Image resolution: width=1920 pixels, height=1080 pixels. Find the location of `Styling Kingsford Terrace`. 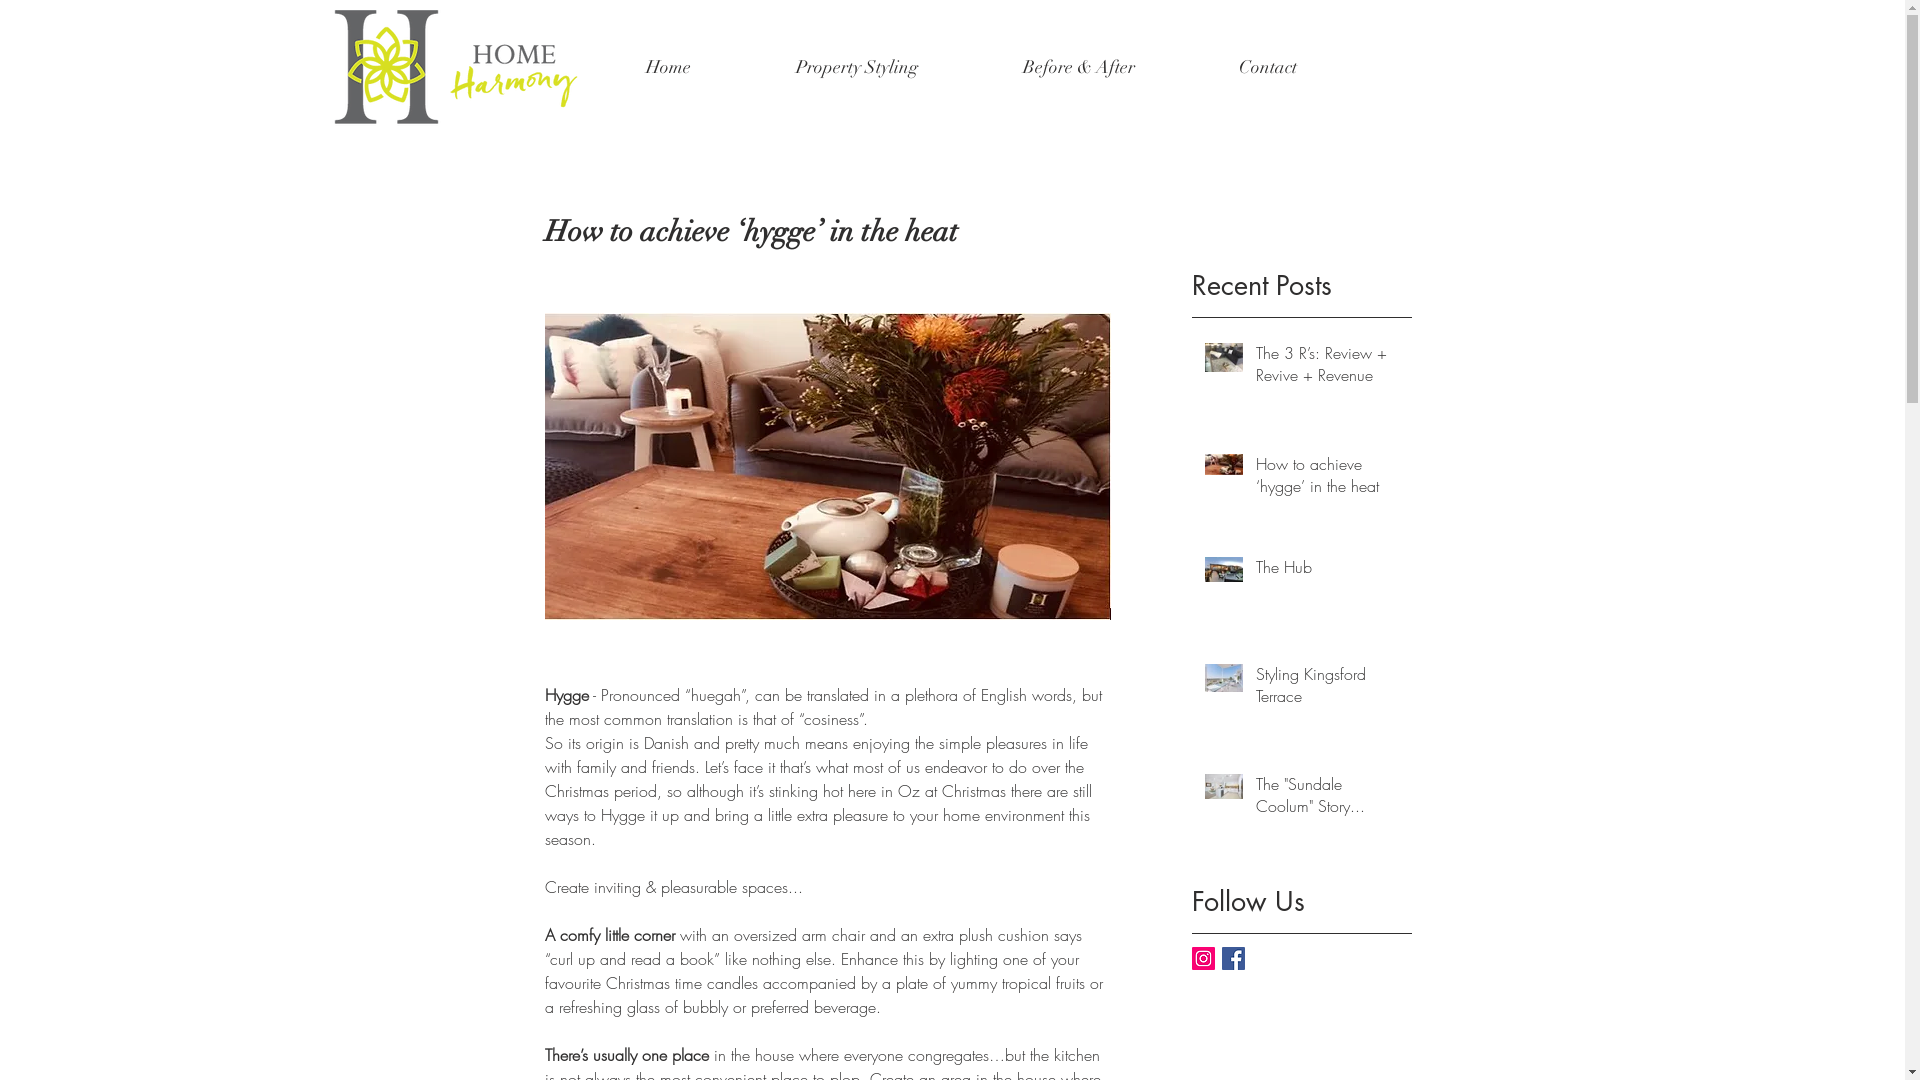

Styling Kingsford Terrace is located at coordinates (1328, 690).